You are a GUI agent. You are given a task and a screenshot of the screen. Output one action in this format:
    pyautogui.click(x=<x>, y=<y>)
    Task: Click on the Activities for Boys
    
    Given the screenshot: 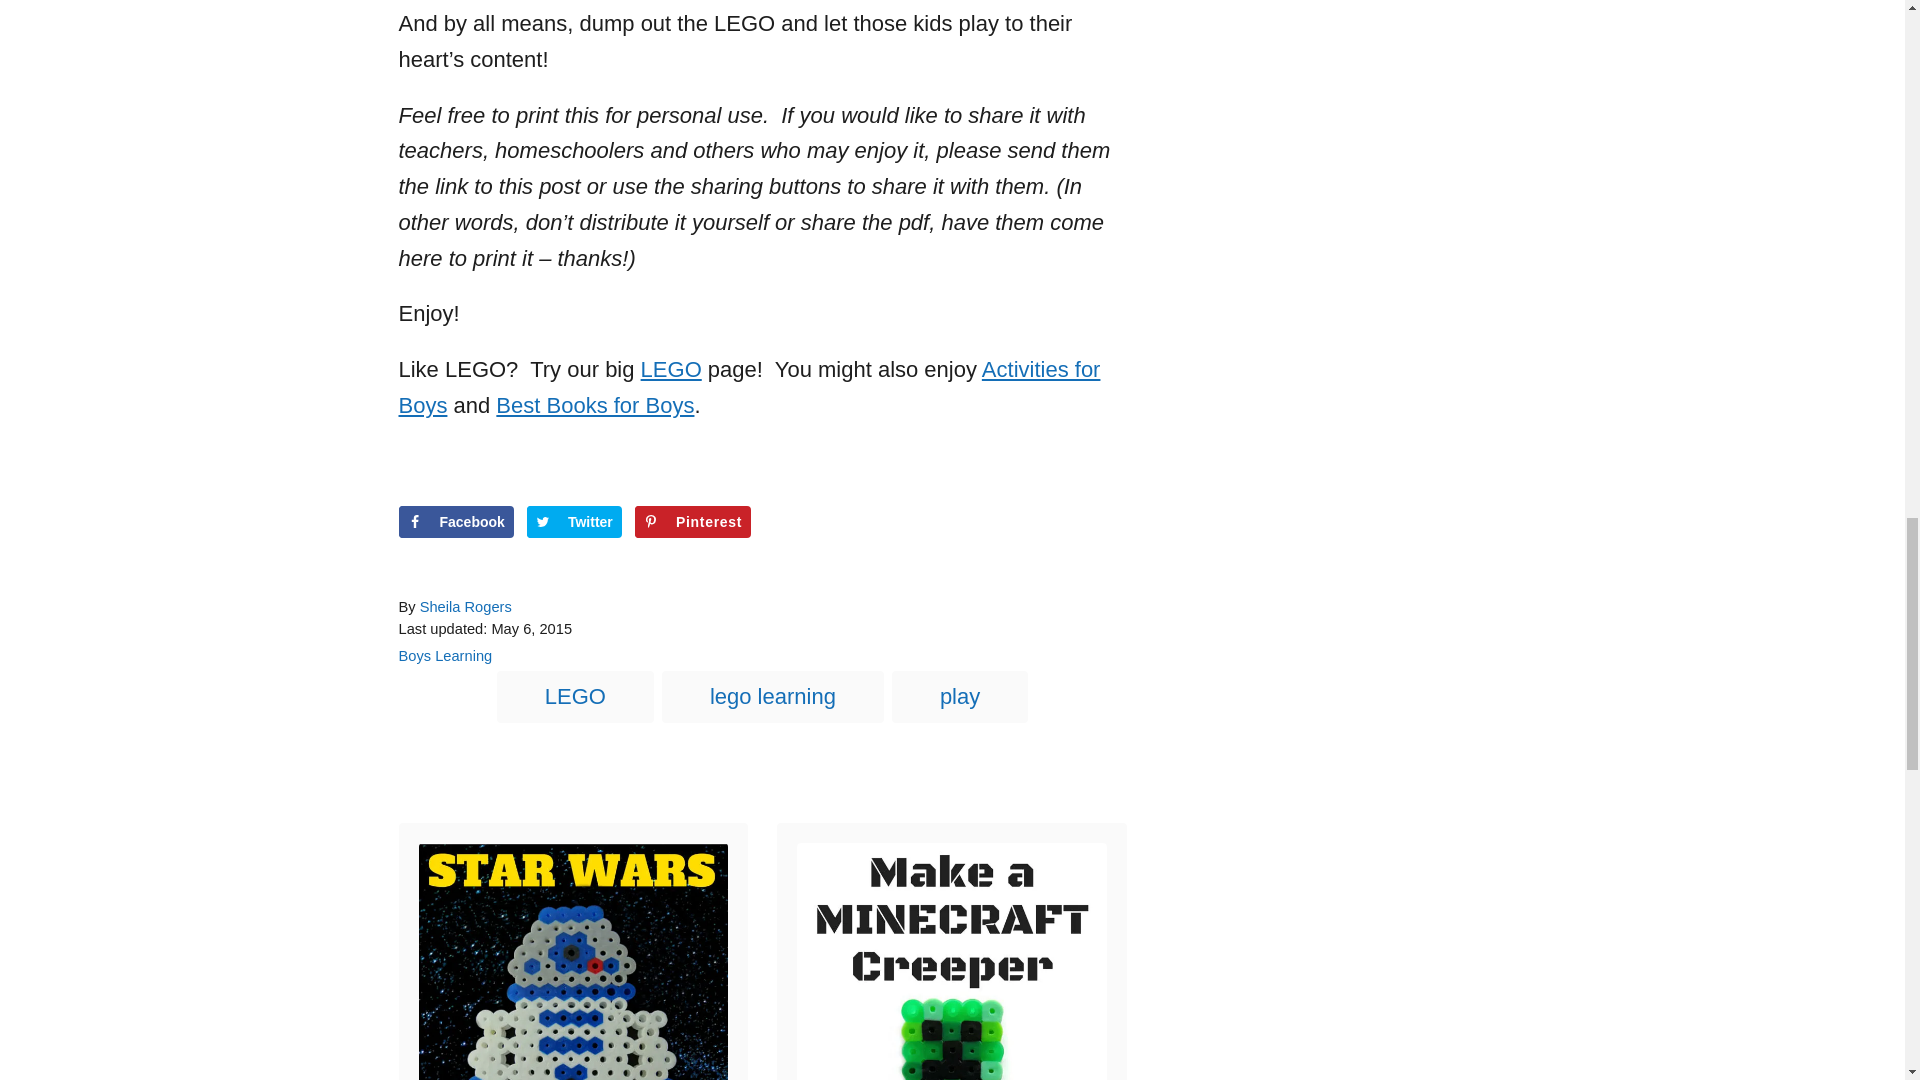 What is the action you would take?
    pyautogui.click(x=748, y=387)
    